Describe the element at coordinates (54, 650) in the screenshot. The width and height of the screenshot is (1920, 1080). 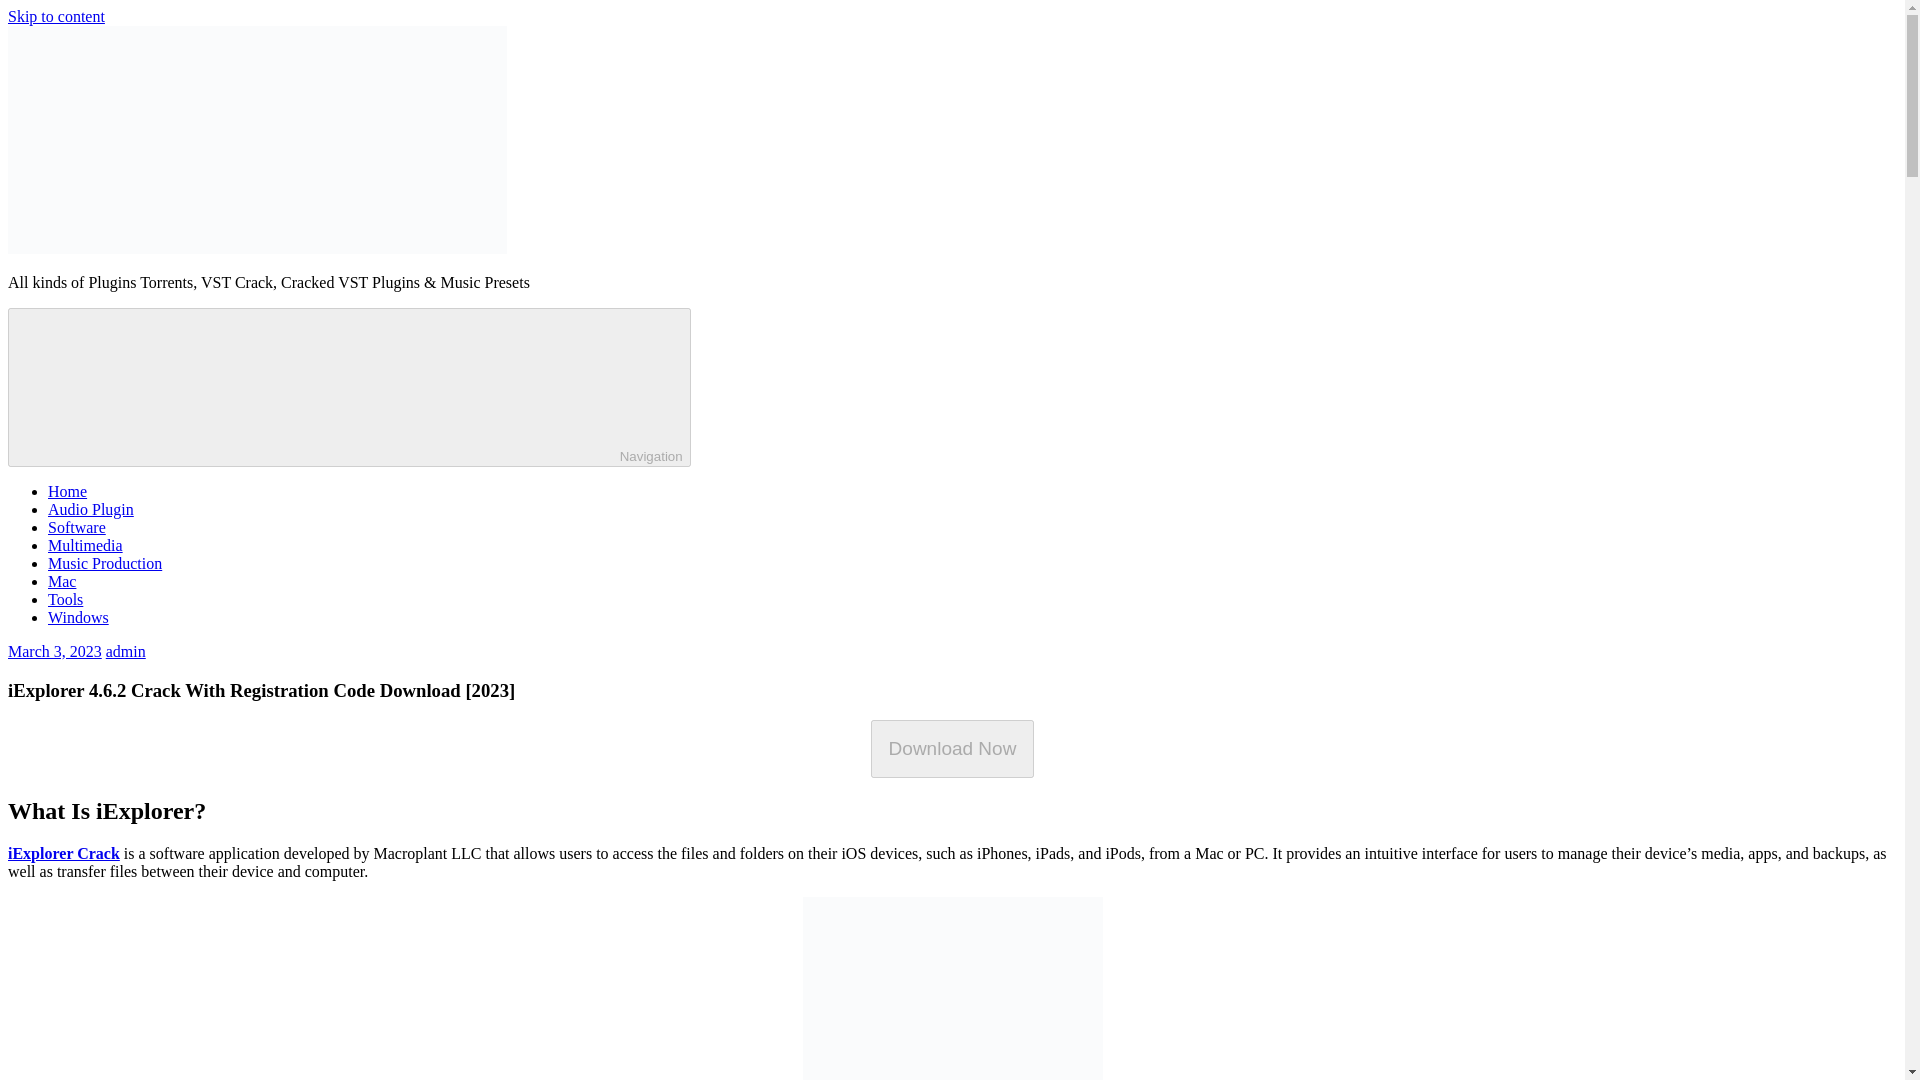
I see `March 3, 2023` at that location.